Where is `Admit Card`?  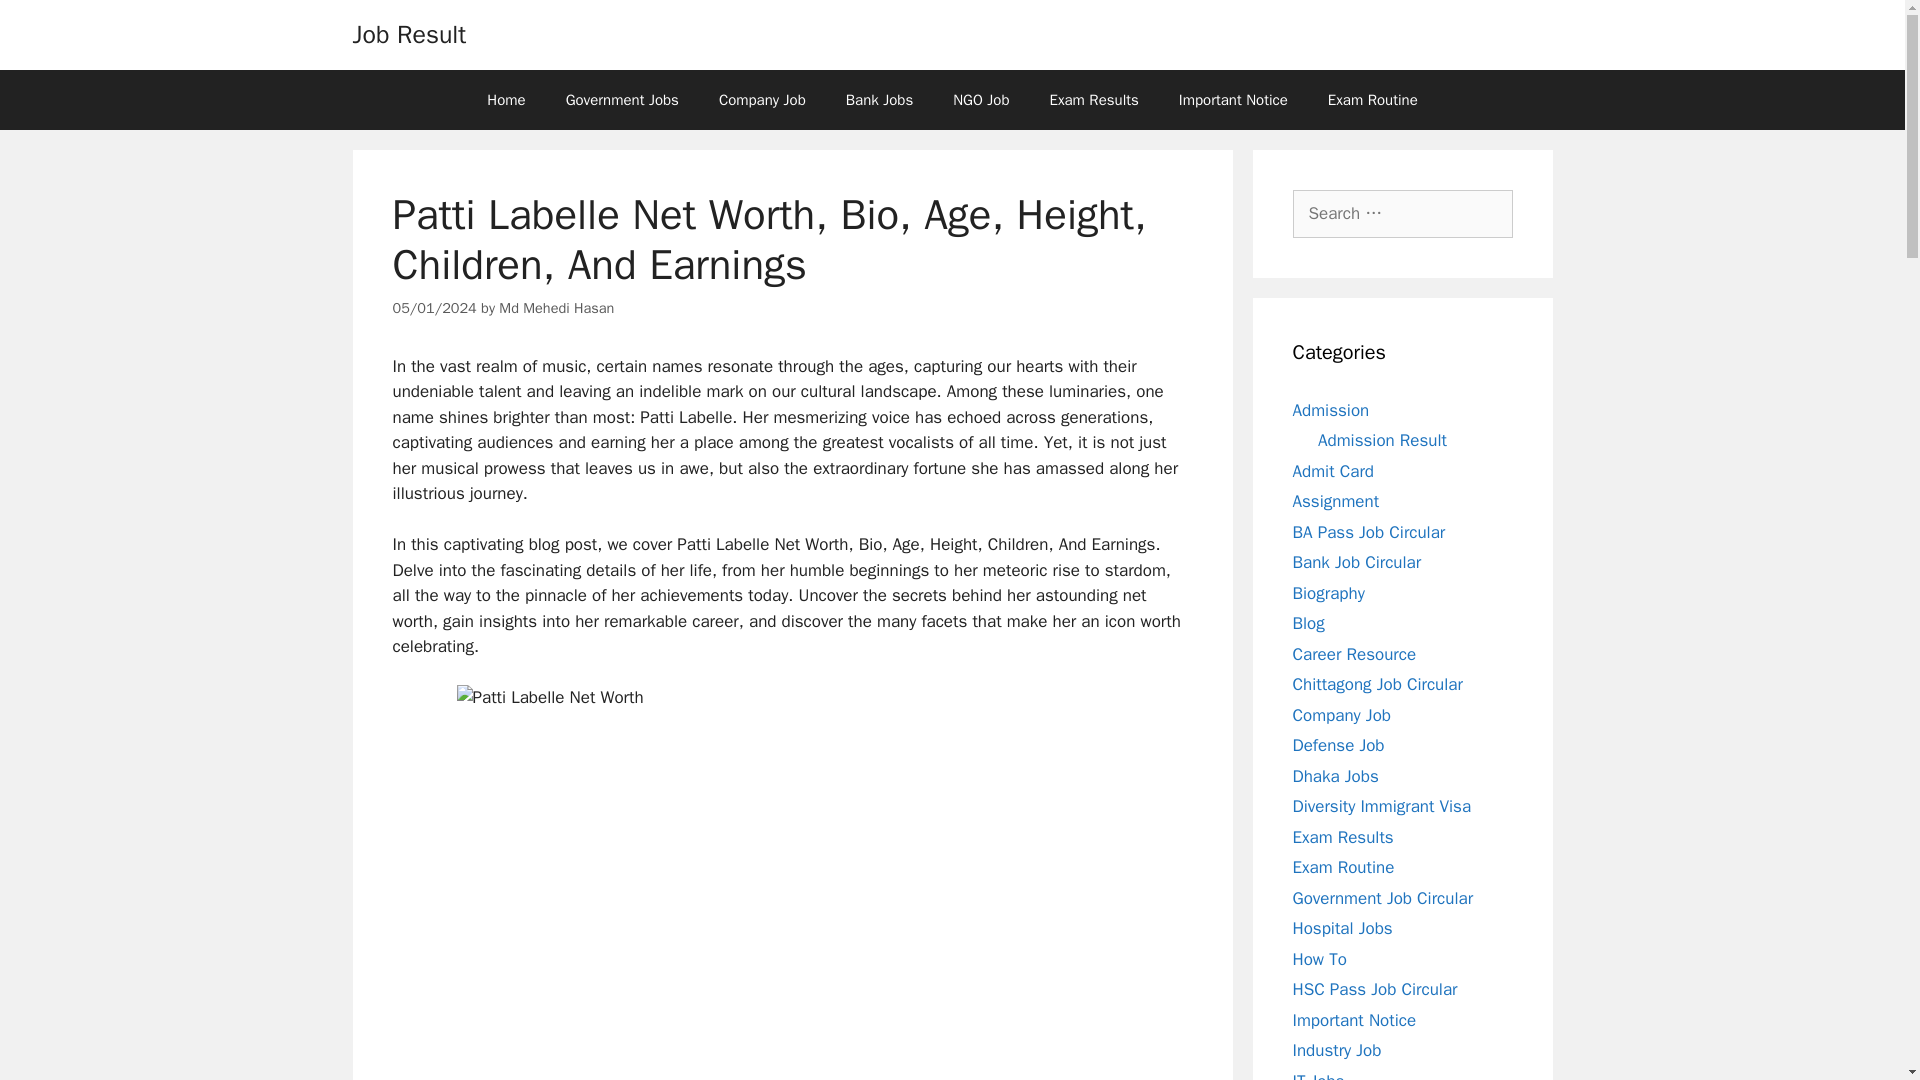
Admit Card is located at coordinates (1332, 470).